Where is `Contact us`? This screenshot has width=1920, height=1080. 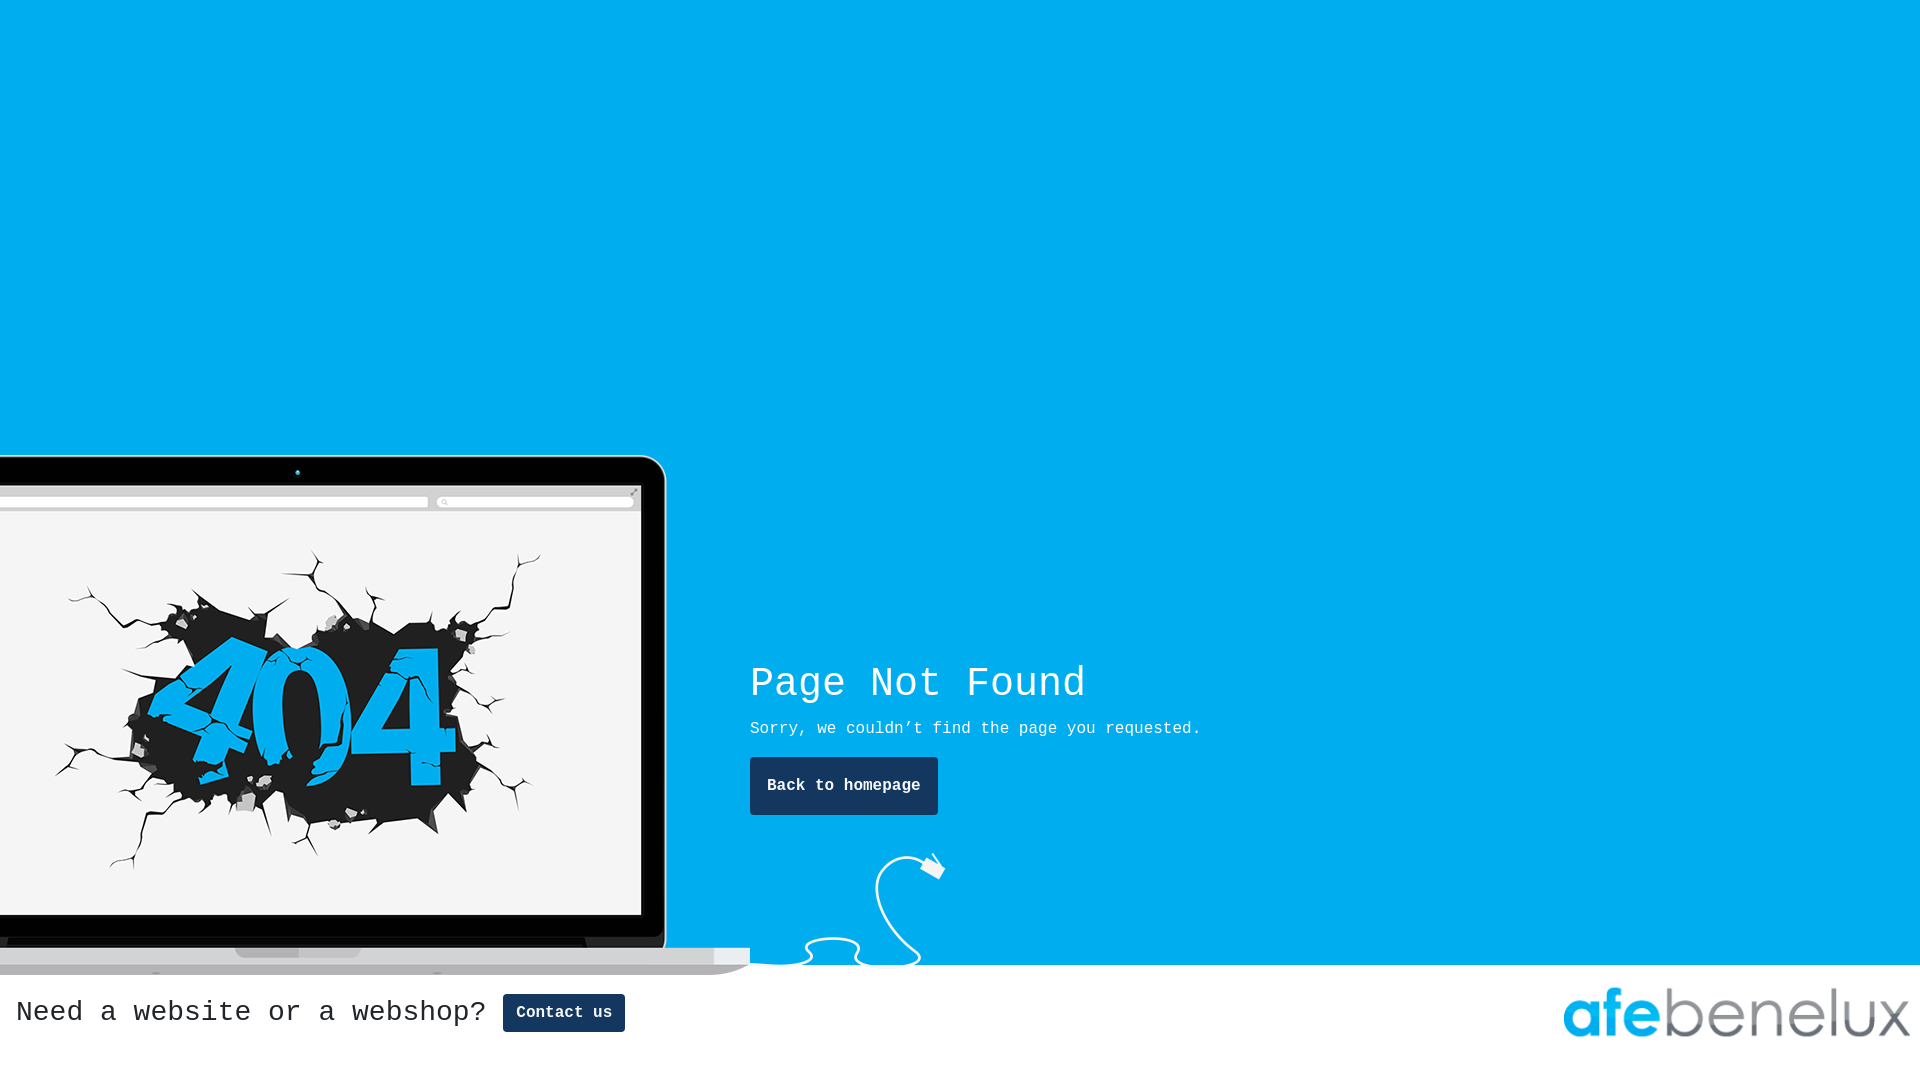
Contact us is located at coordinates (564, 1013).